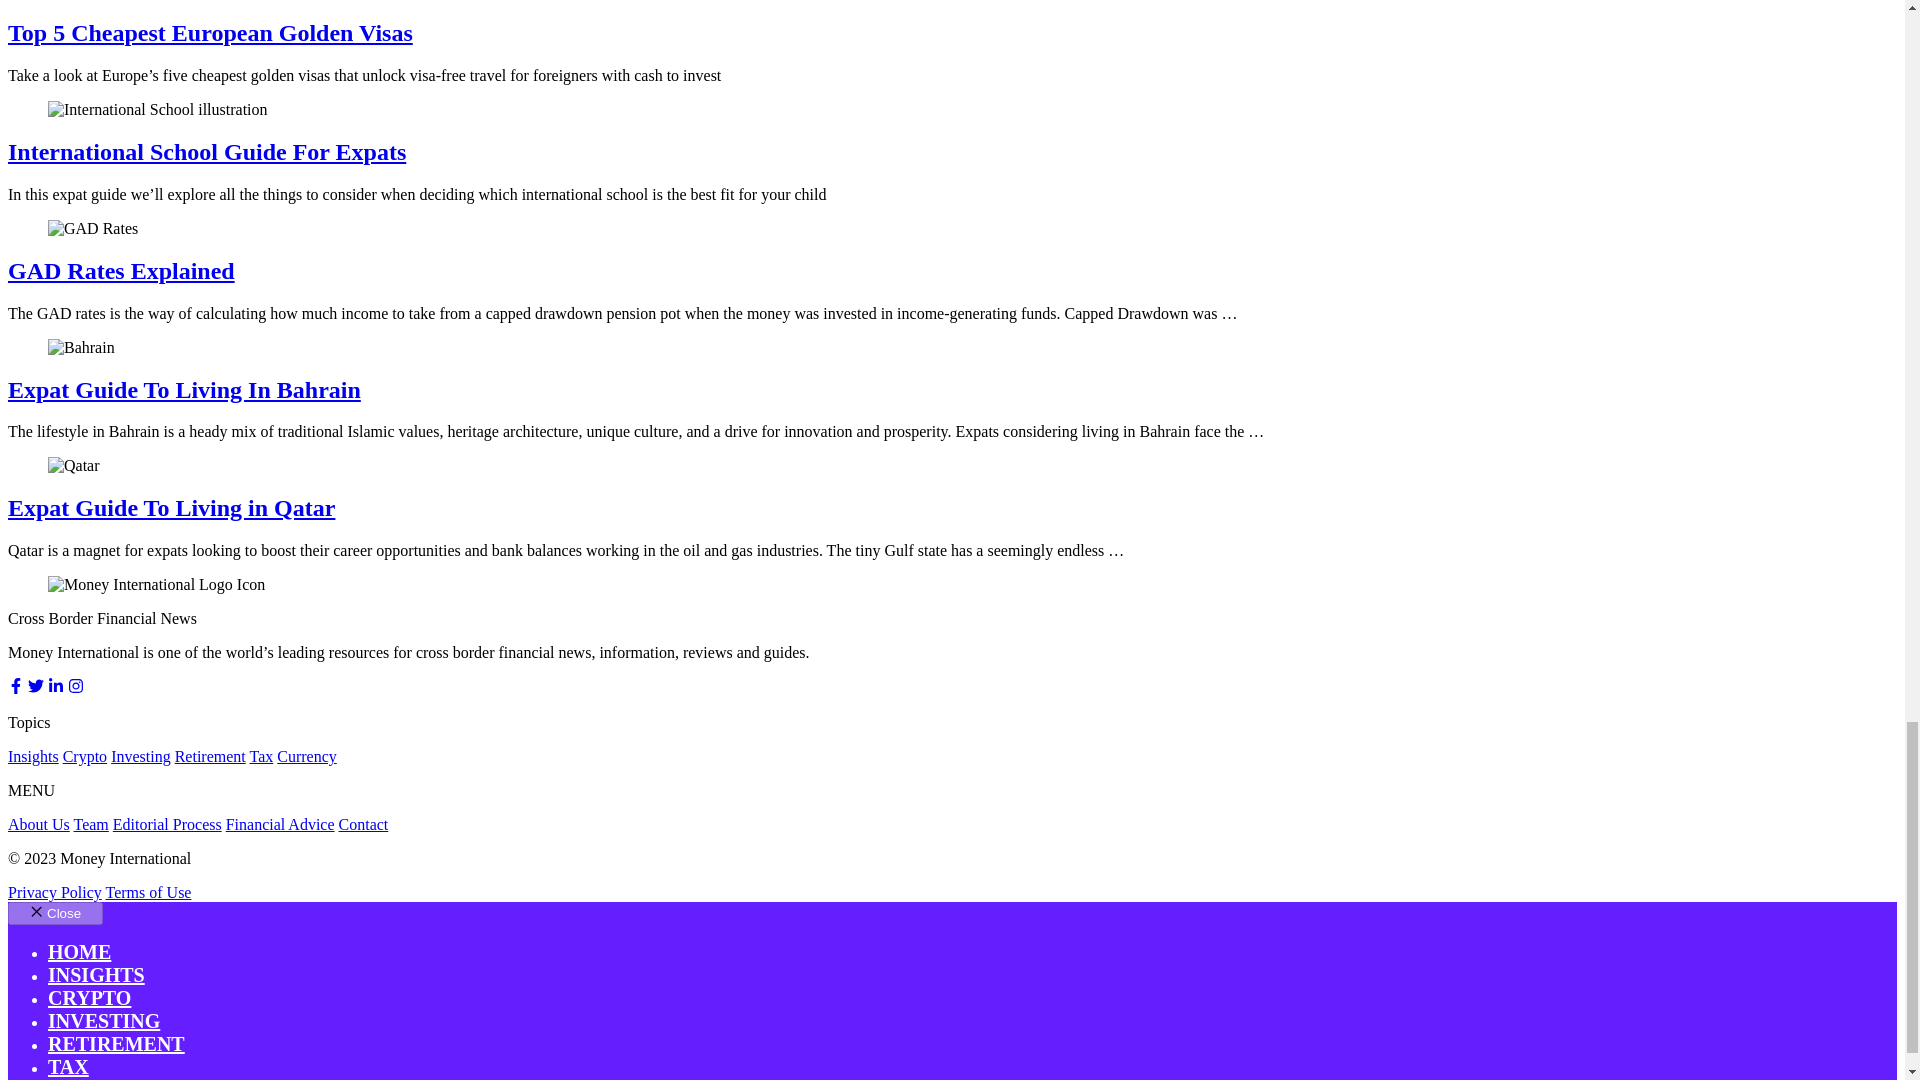 Image resolution: width=1920 pixels, height=1080 pixels. Describe the element at coordinates (260, 756) in the screenshot. I see `Tax` at that location.